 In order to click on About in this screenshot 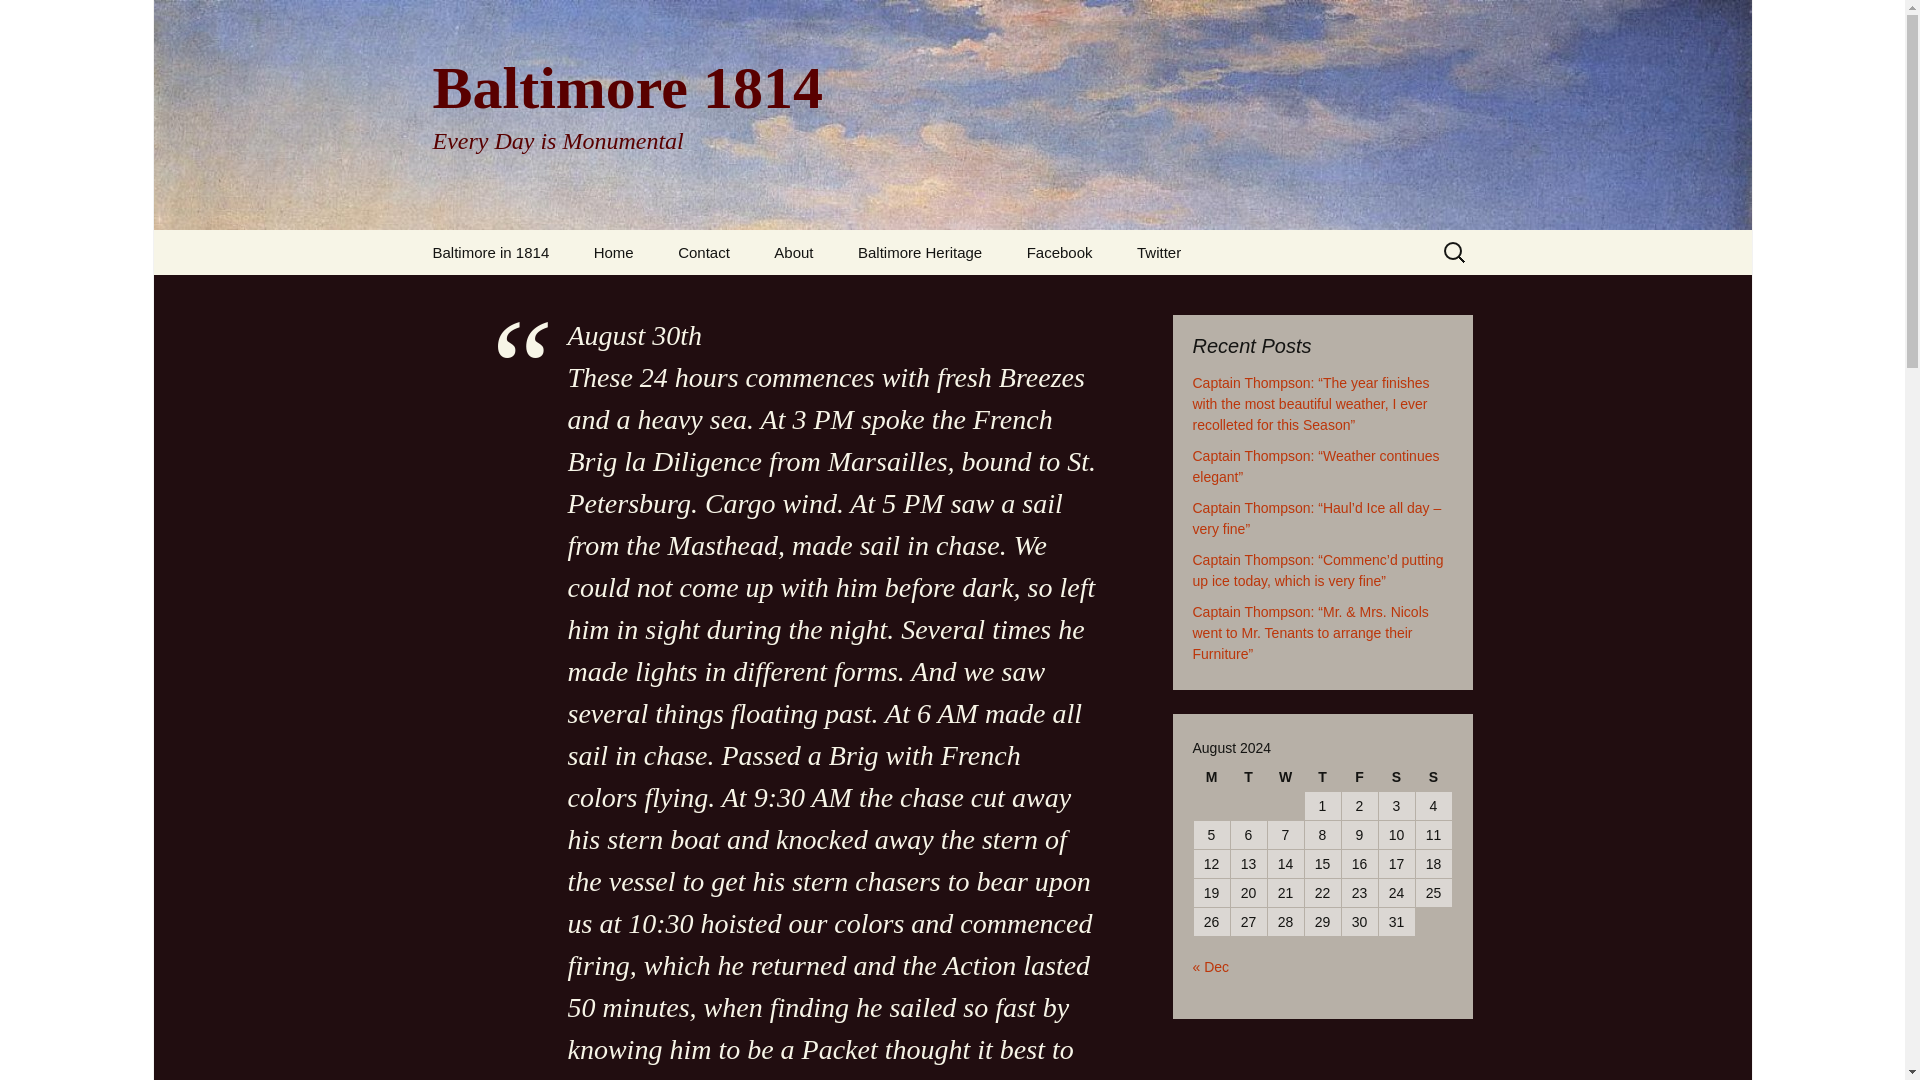, I will do `click(794, 252)`.